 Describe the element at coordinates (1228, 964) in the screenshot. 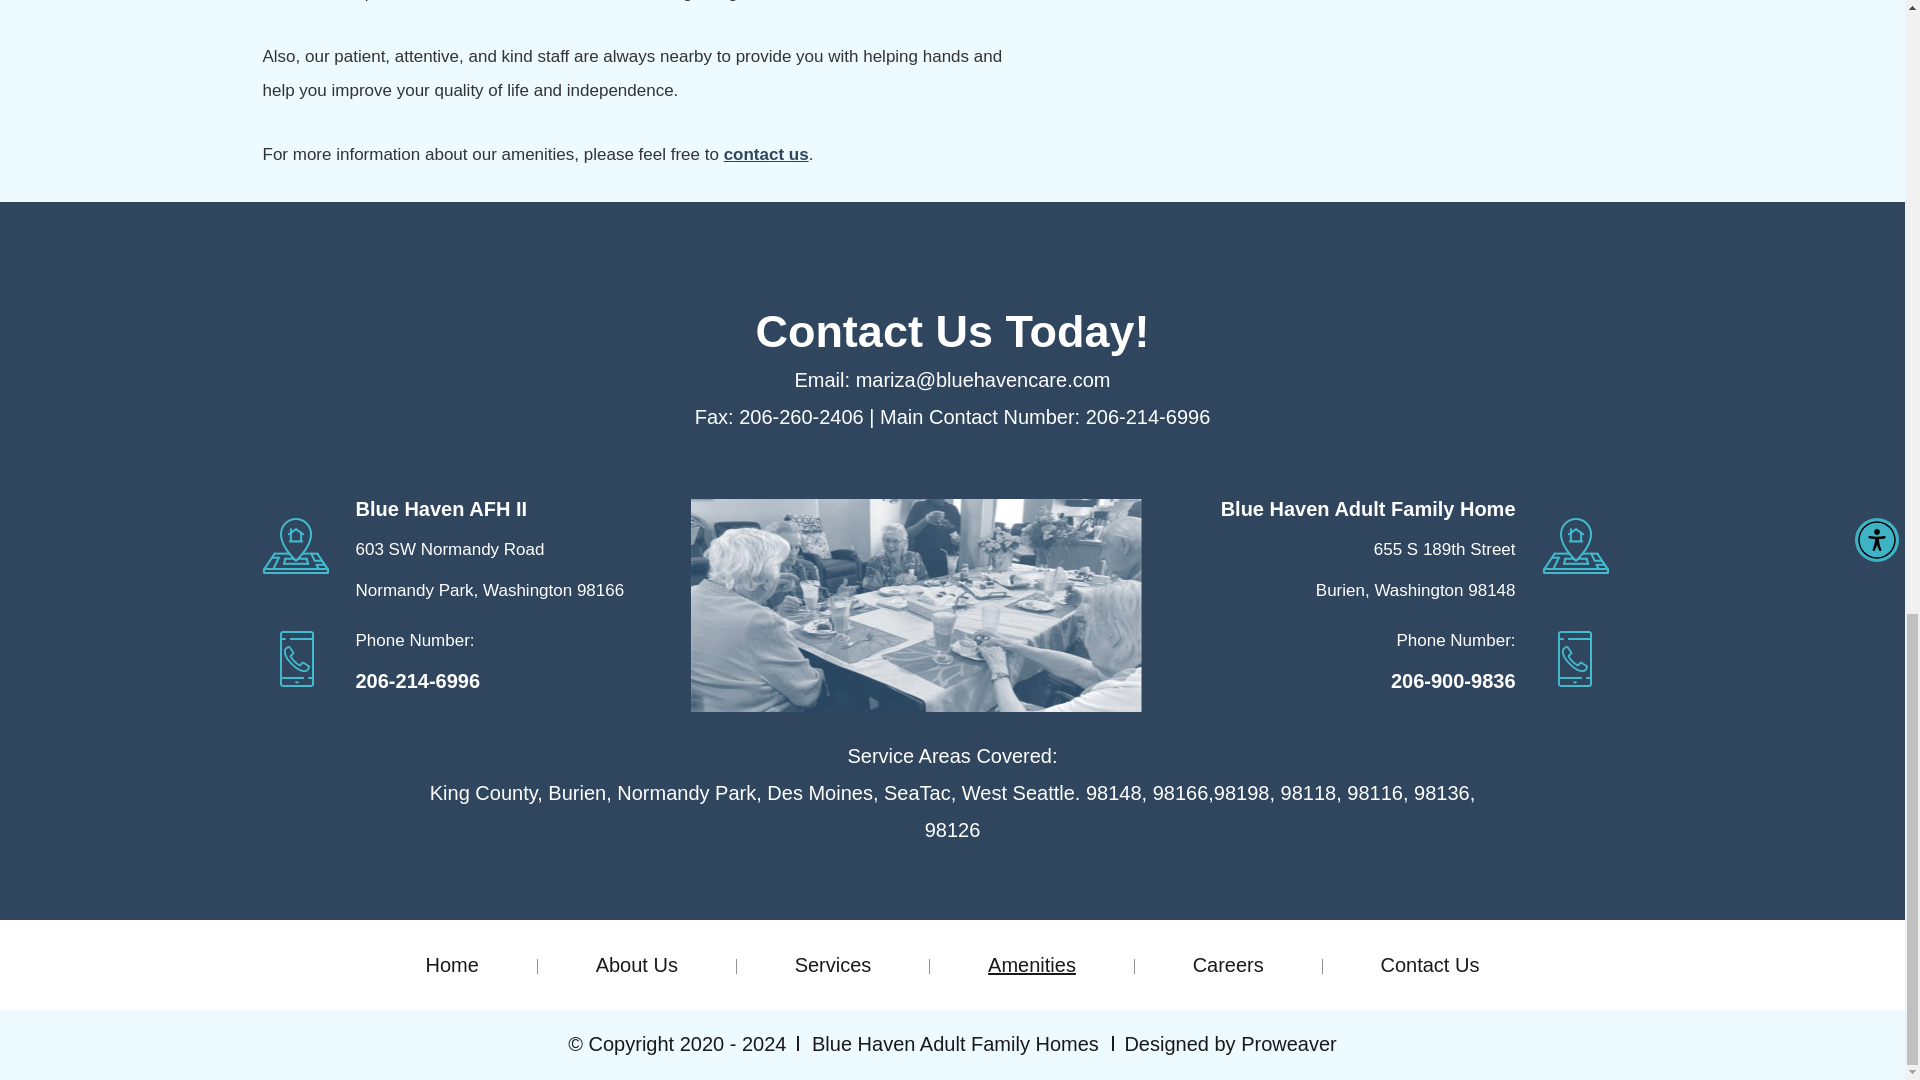

I see `Careers` at that location.